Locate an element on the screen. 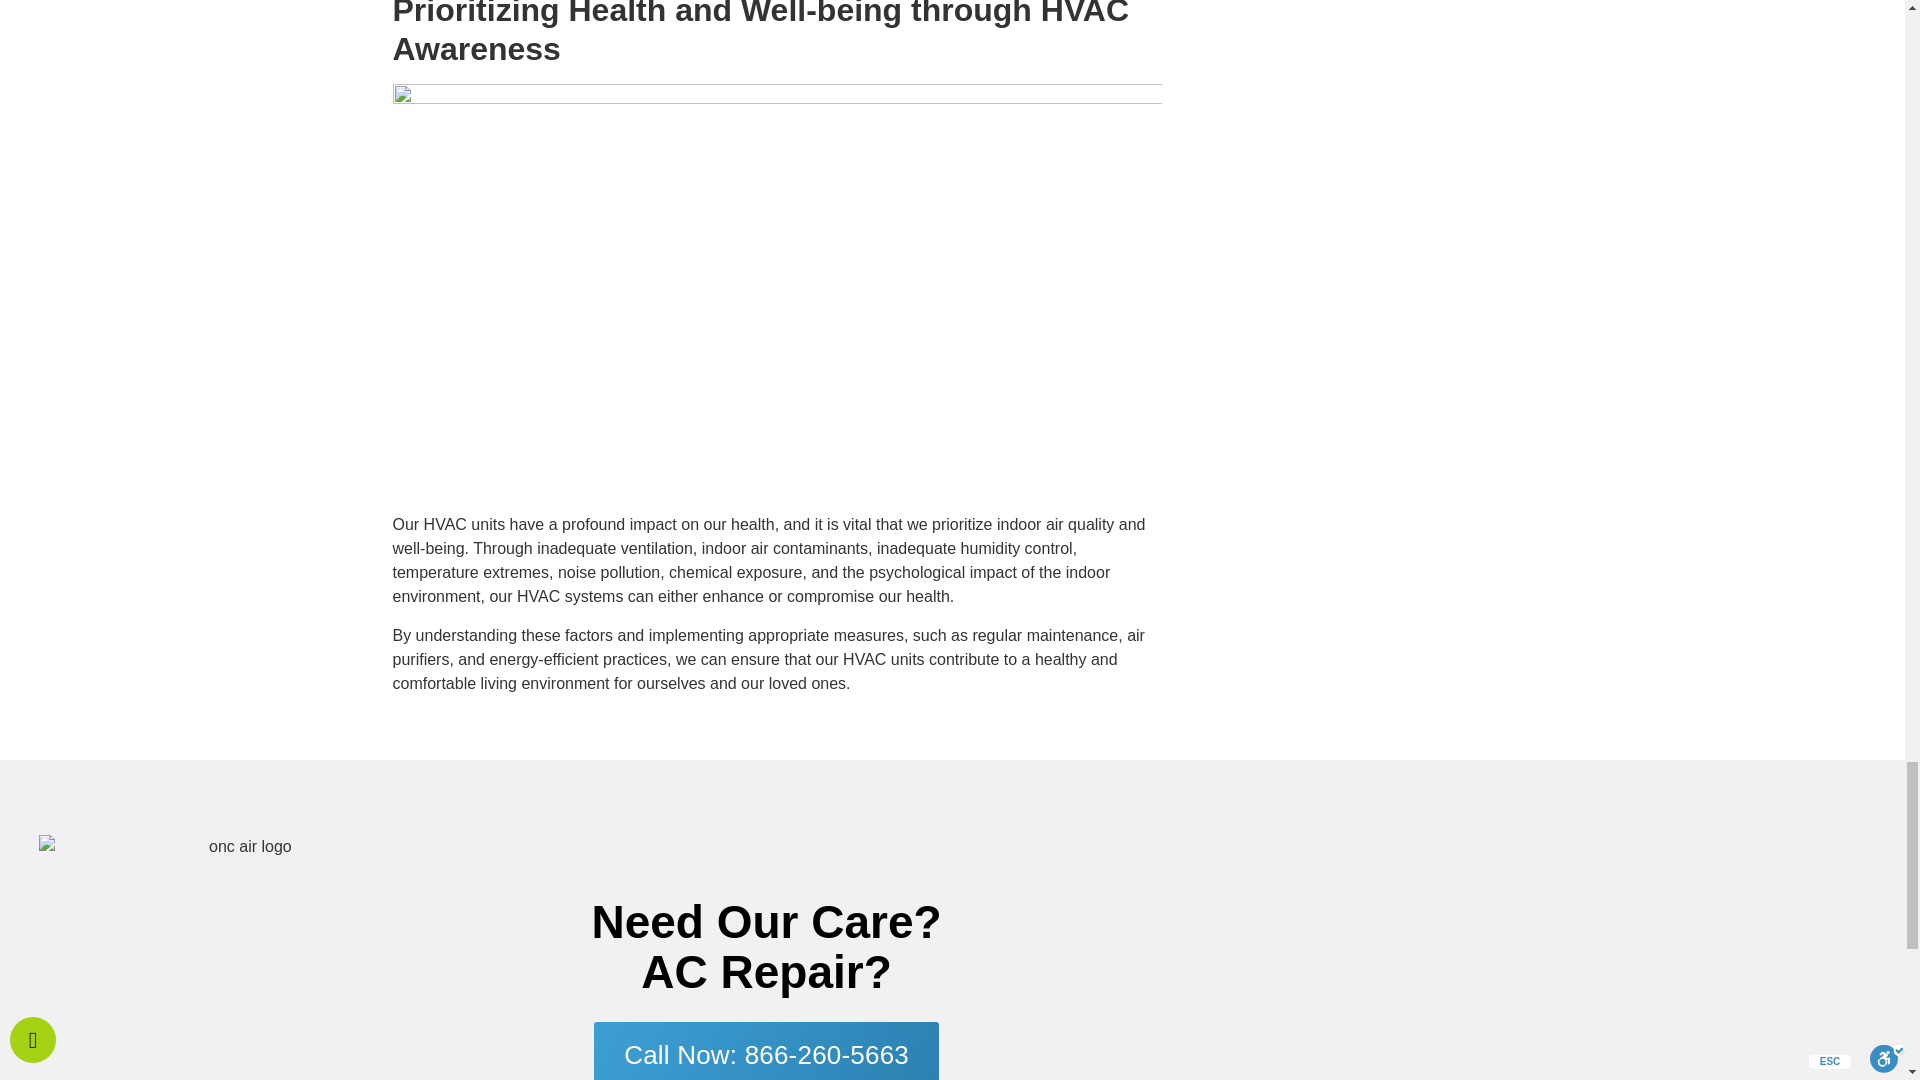 The height and width of the screenshot is (1080, 1920). ONC AIR  is located at coordinates (1548, 920).